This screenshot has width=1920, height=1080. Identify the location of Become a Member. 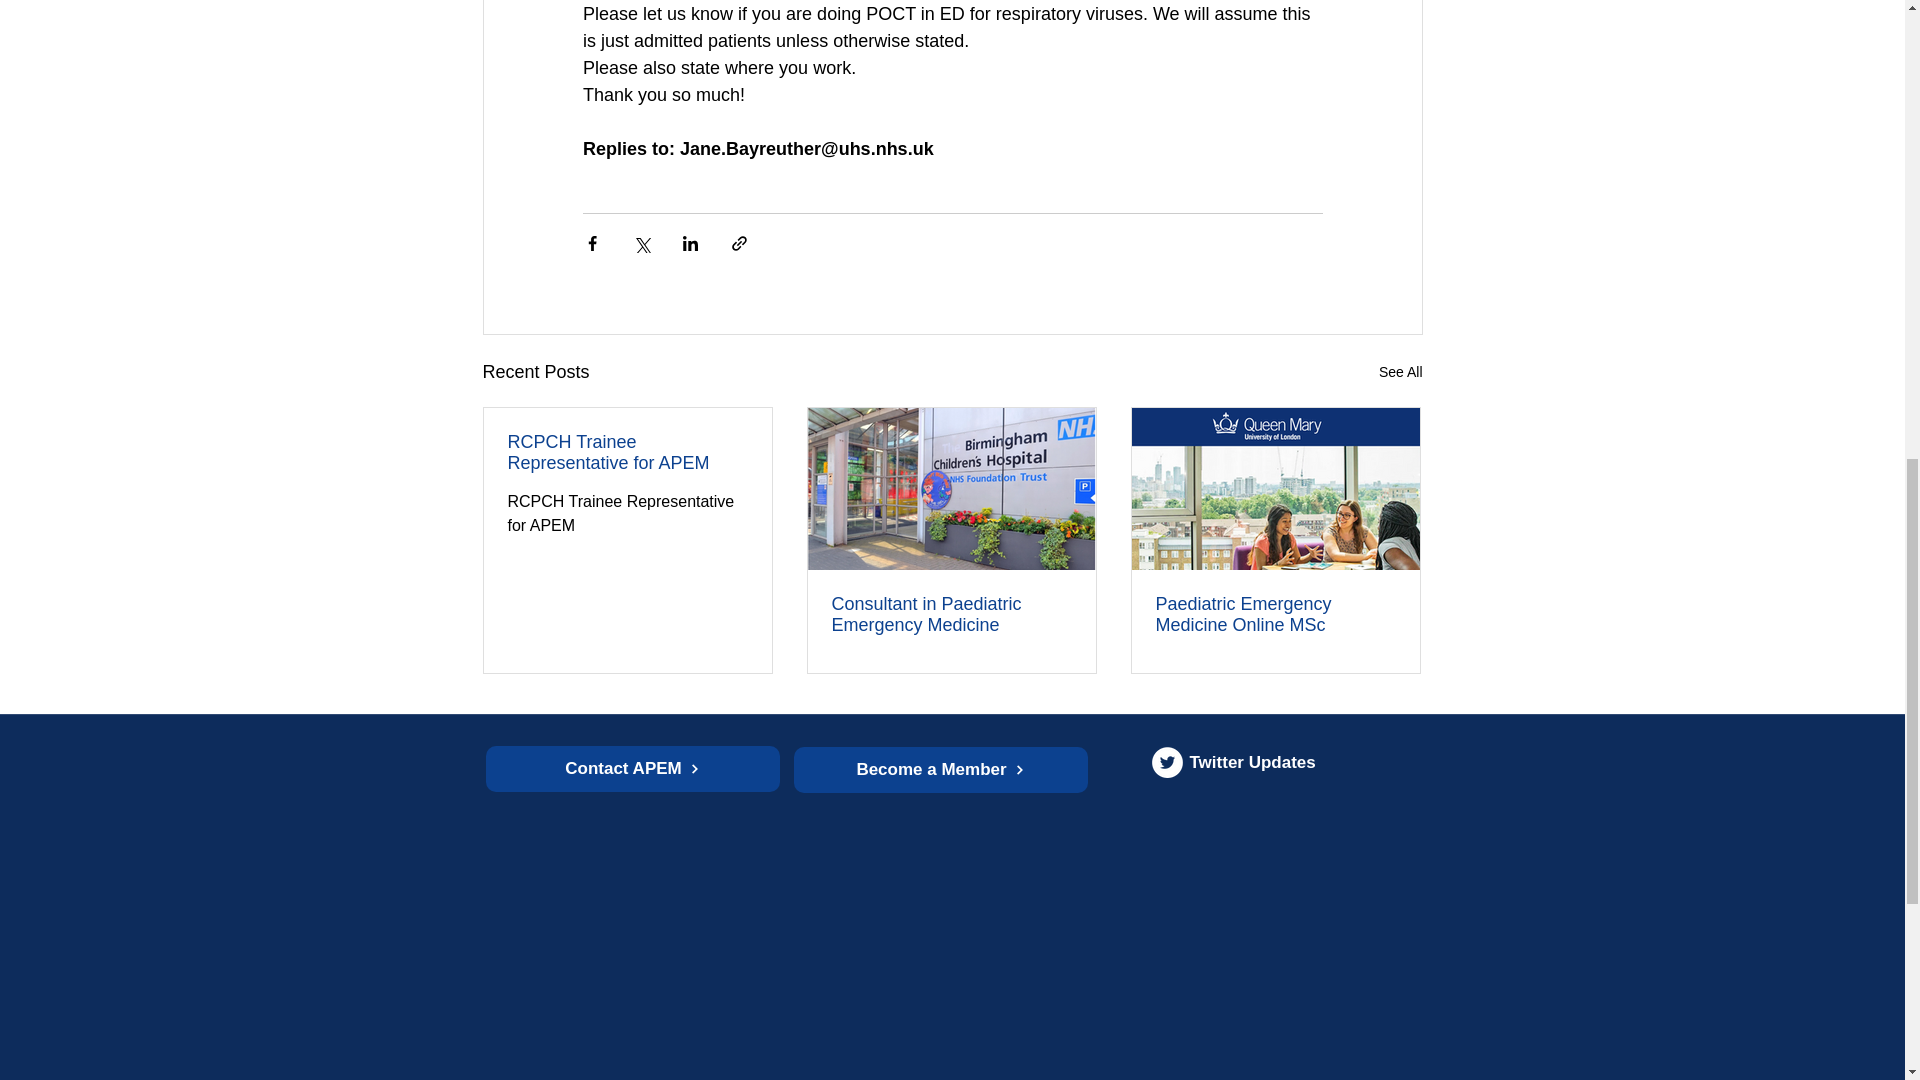
(941, 770).